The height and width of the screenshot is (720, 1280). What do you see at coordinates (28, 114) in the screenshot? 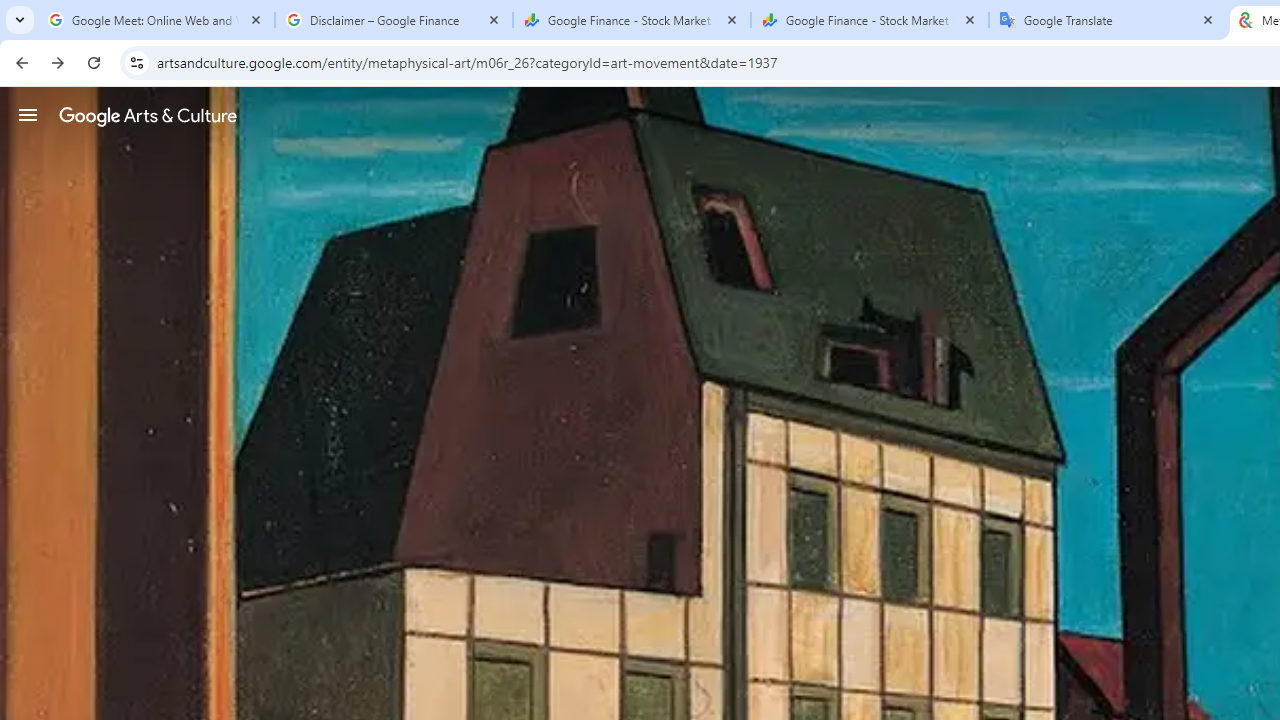
I see `Menu` at bounding box center [28, 114].